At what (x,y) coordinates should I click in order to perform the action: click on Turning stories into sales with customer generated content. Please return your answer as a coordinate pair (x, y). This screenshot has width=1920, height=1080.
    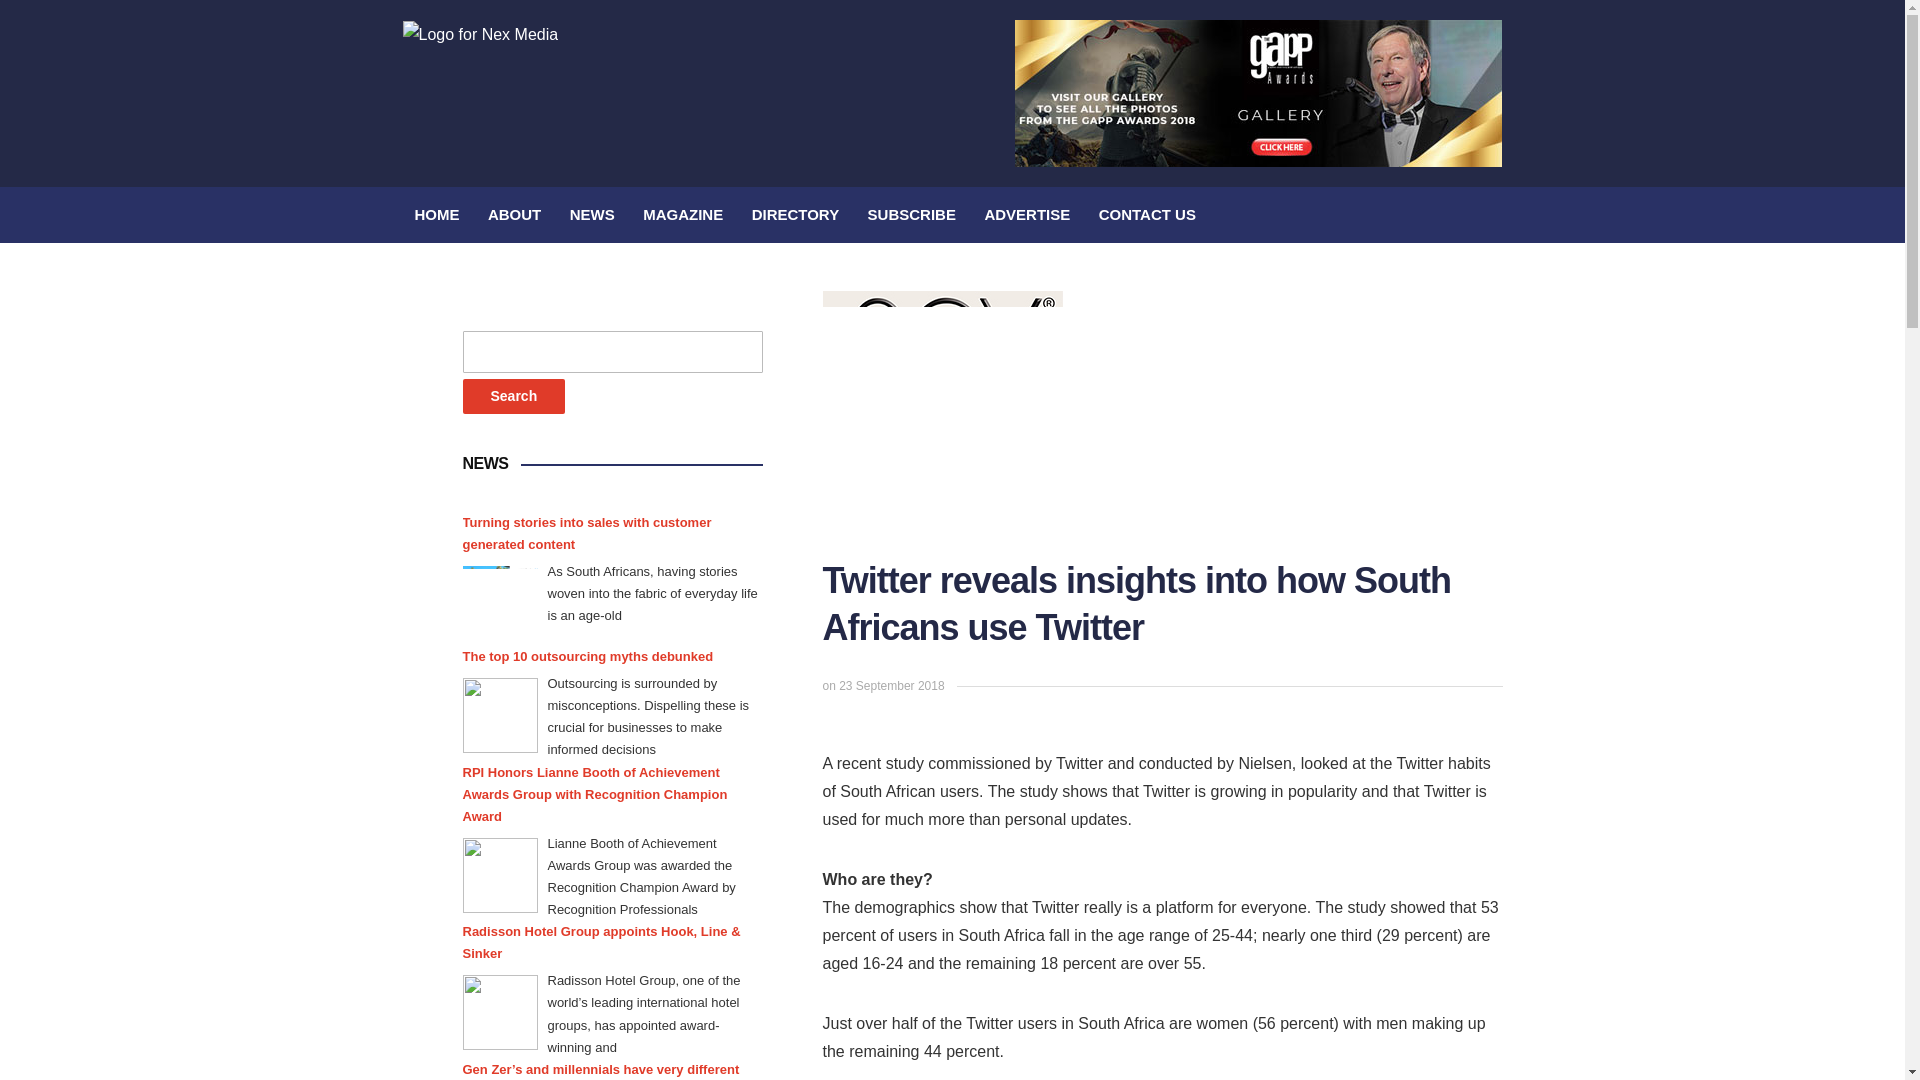
    Looking at the image, I should click on (500, 603).